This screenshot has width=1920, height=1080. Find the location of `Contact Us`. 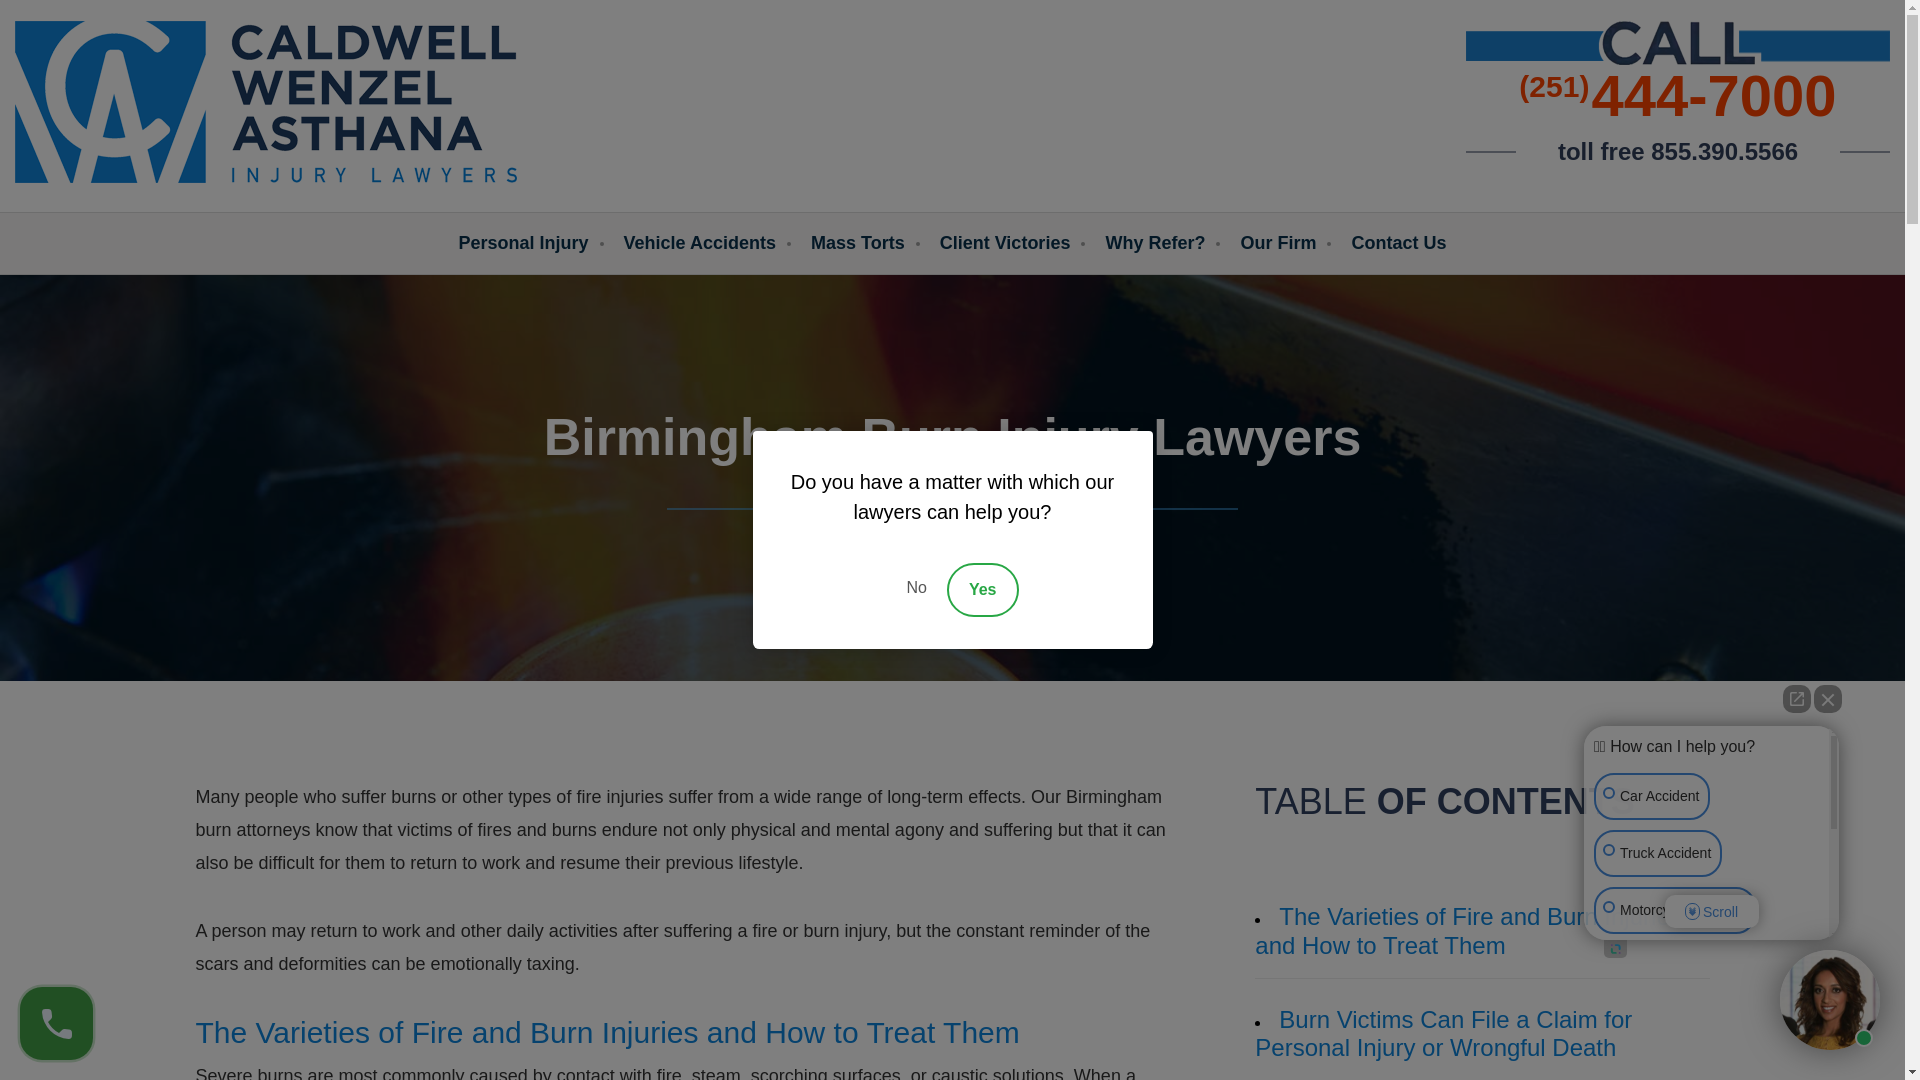

Contact Us is located at coordinates (1398, 242).